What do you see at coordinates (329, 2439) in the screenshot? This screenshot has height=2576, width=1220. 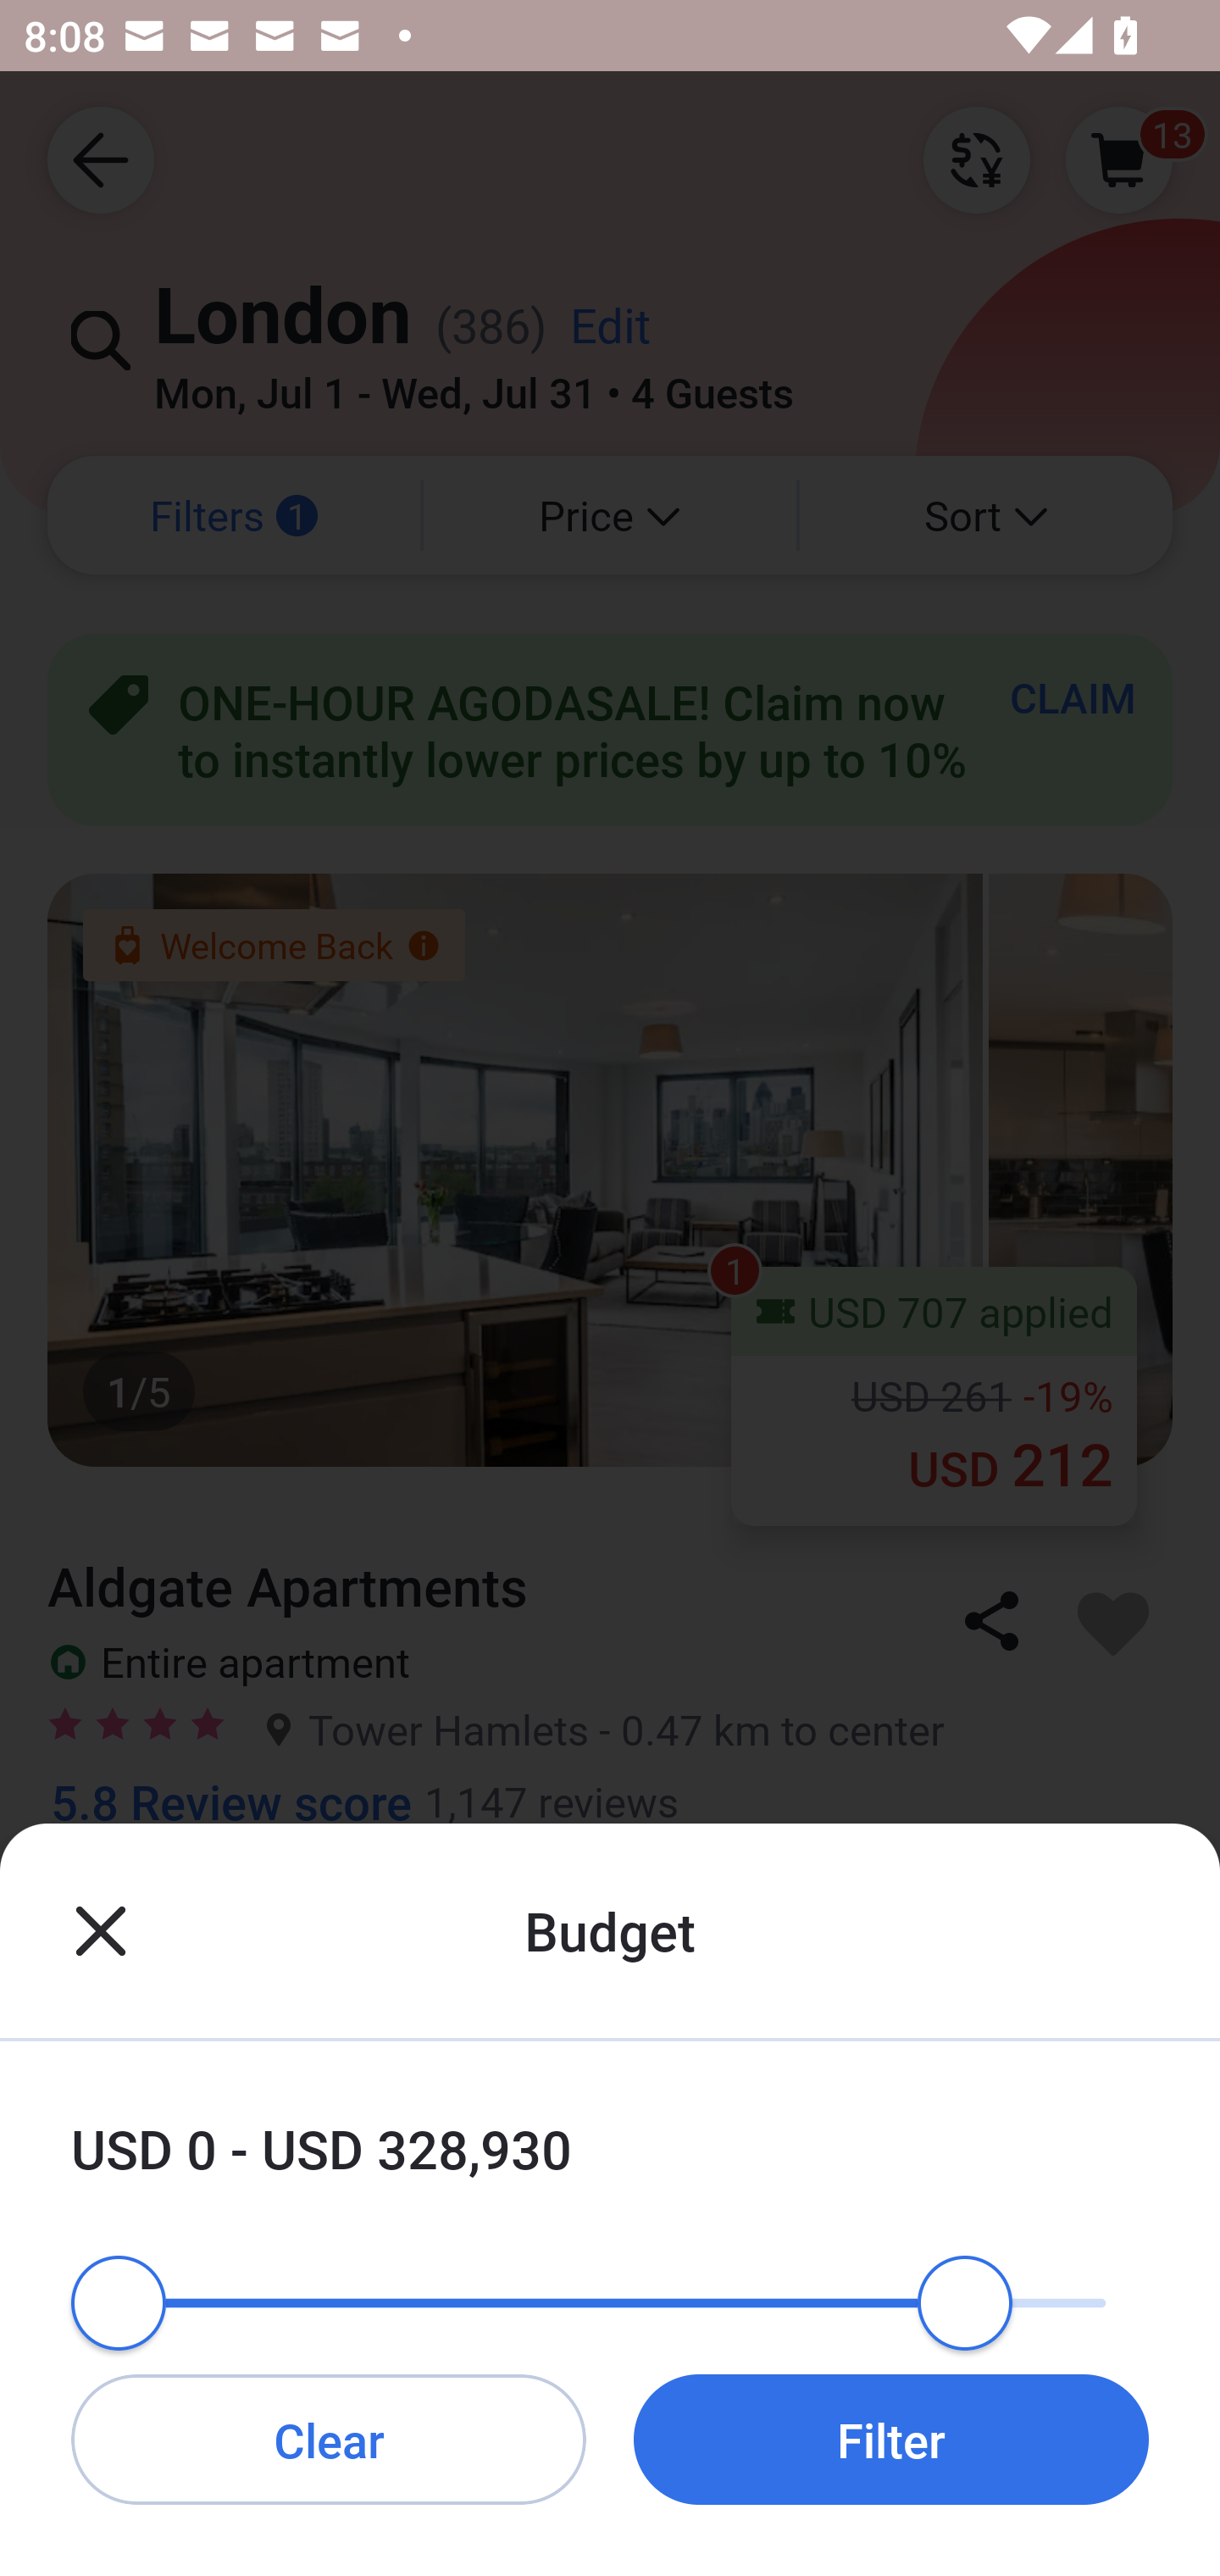 I see `Clear` at bounding box center [329, 2439].